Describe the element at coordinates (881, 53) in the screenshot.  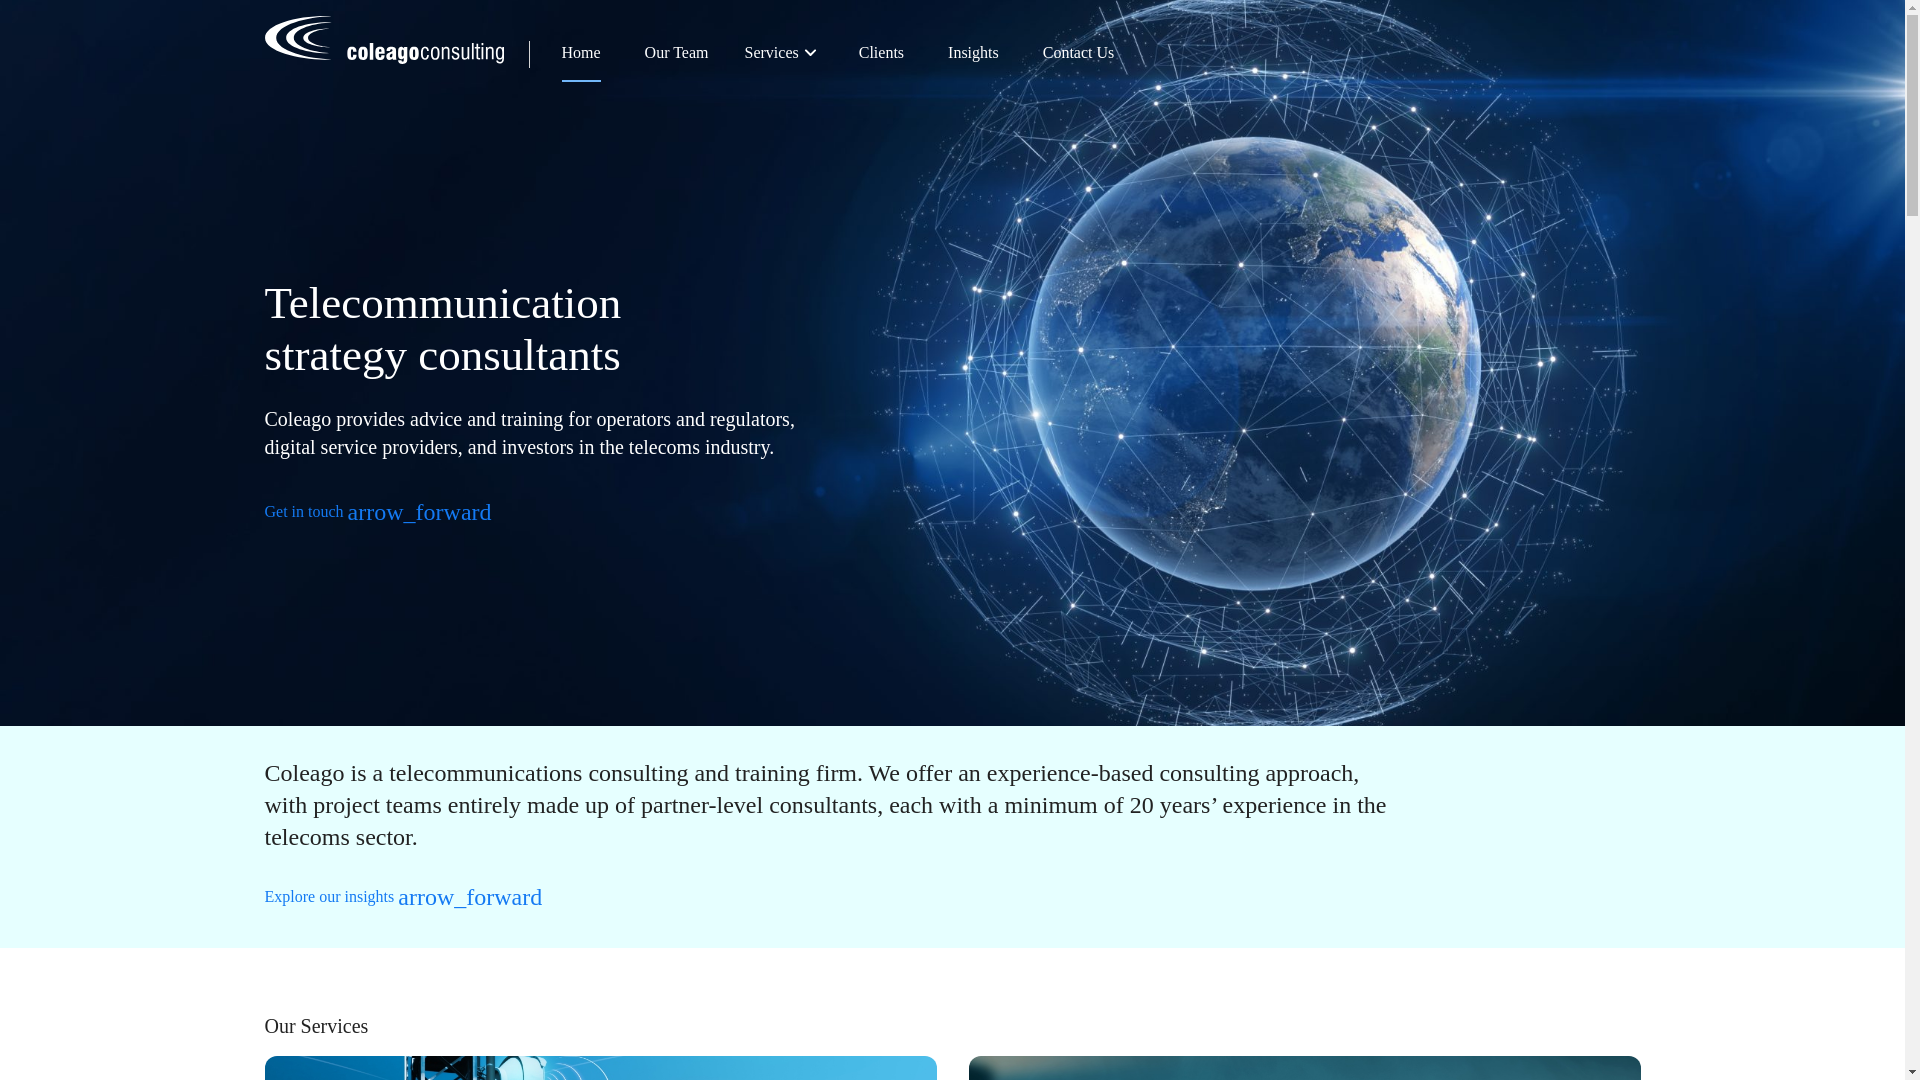
I see `Clients` at that location.